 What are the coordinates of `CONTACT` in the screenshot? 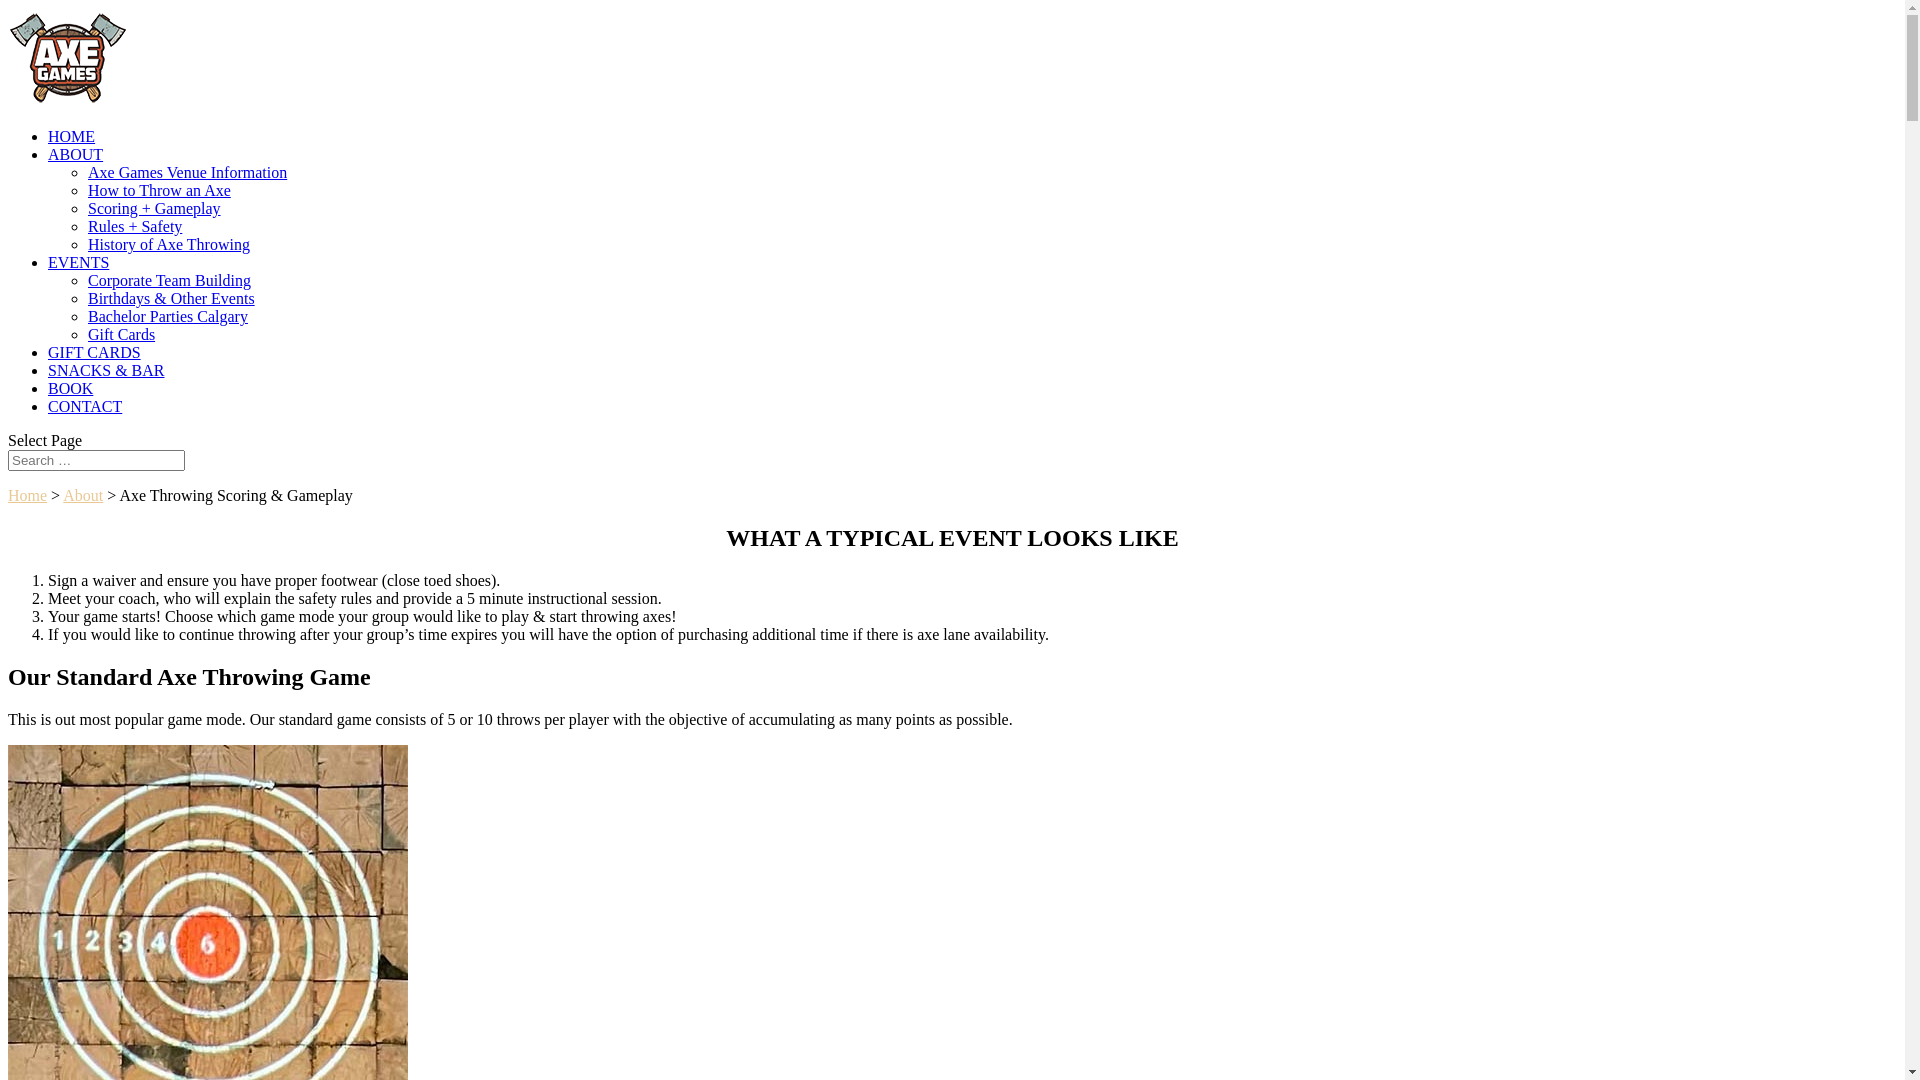 It's located at (85, 406).